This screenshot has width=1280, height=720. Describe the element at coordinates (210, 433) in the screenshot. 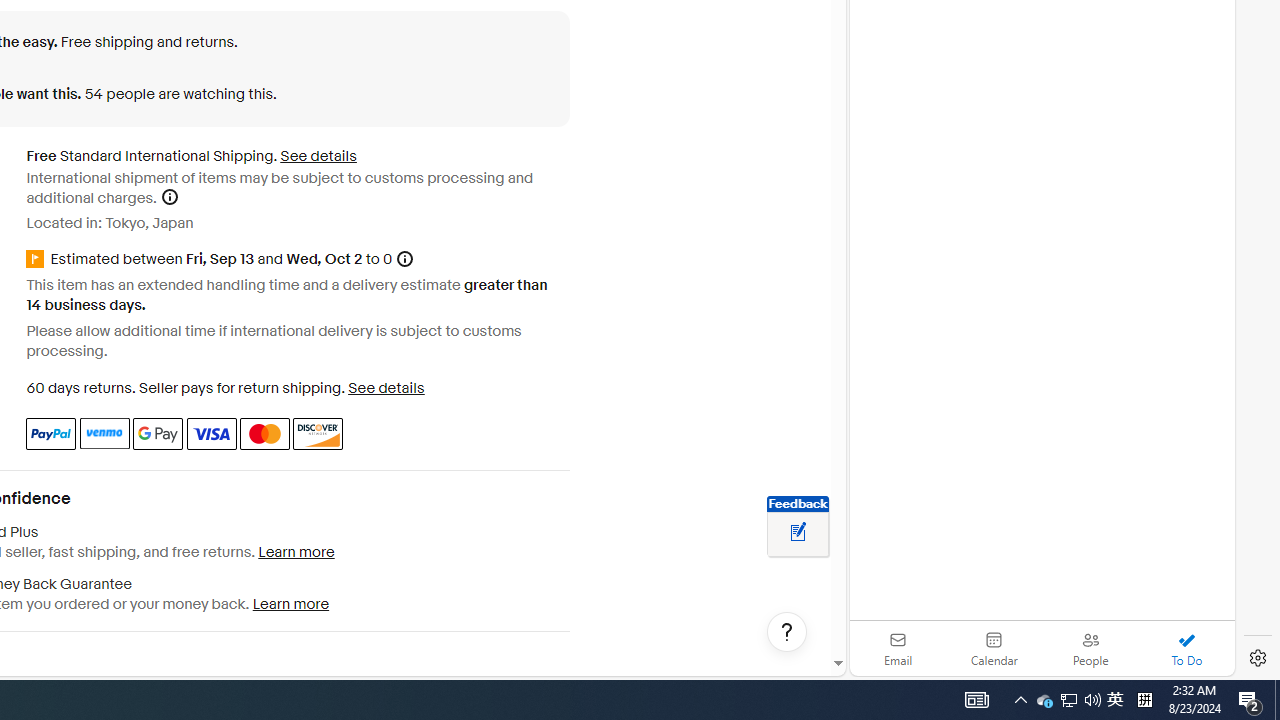

I see `Visa` at that location.